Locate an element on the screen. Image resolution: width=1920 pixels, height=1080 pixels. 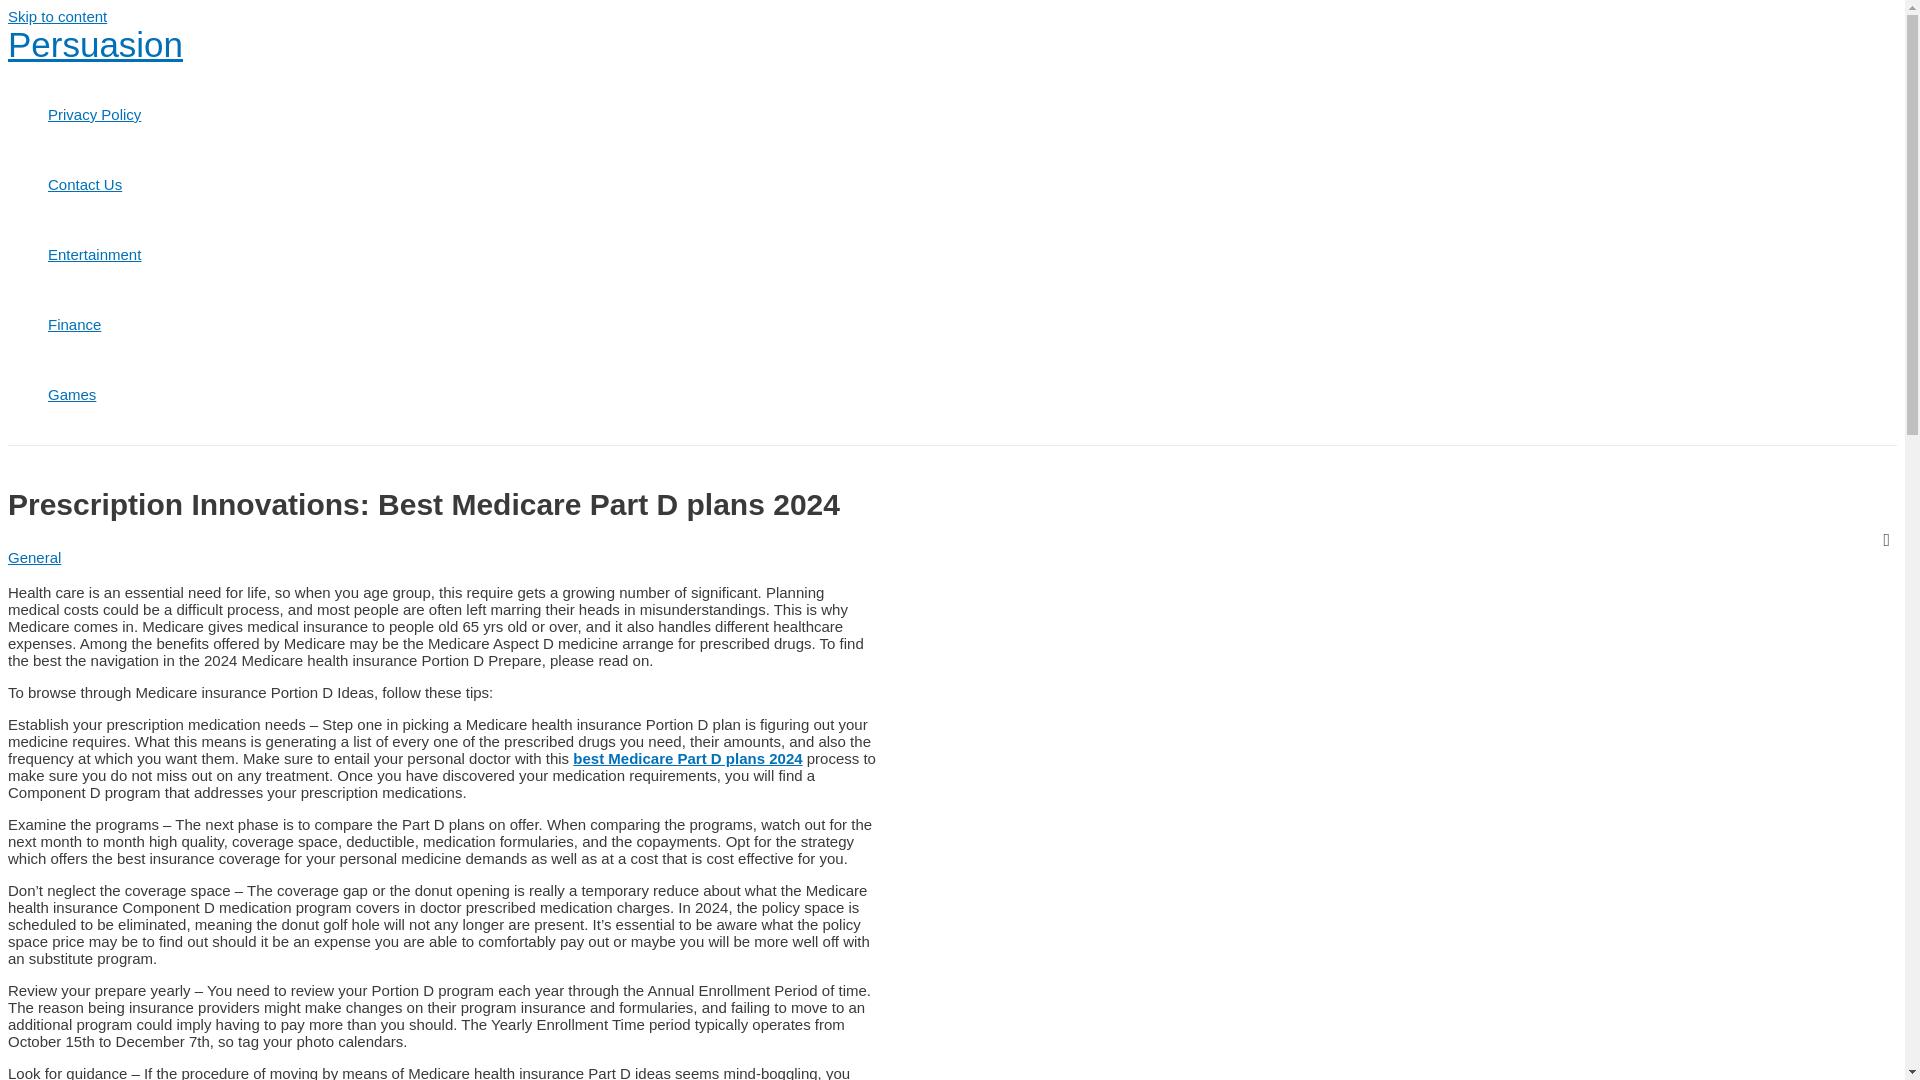
Entertainment is located at coordinates (94, 255).